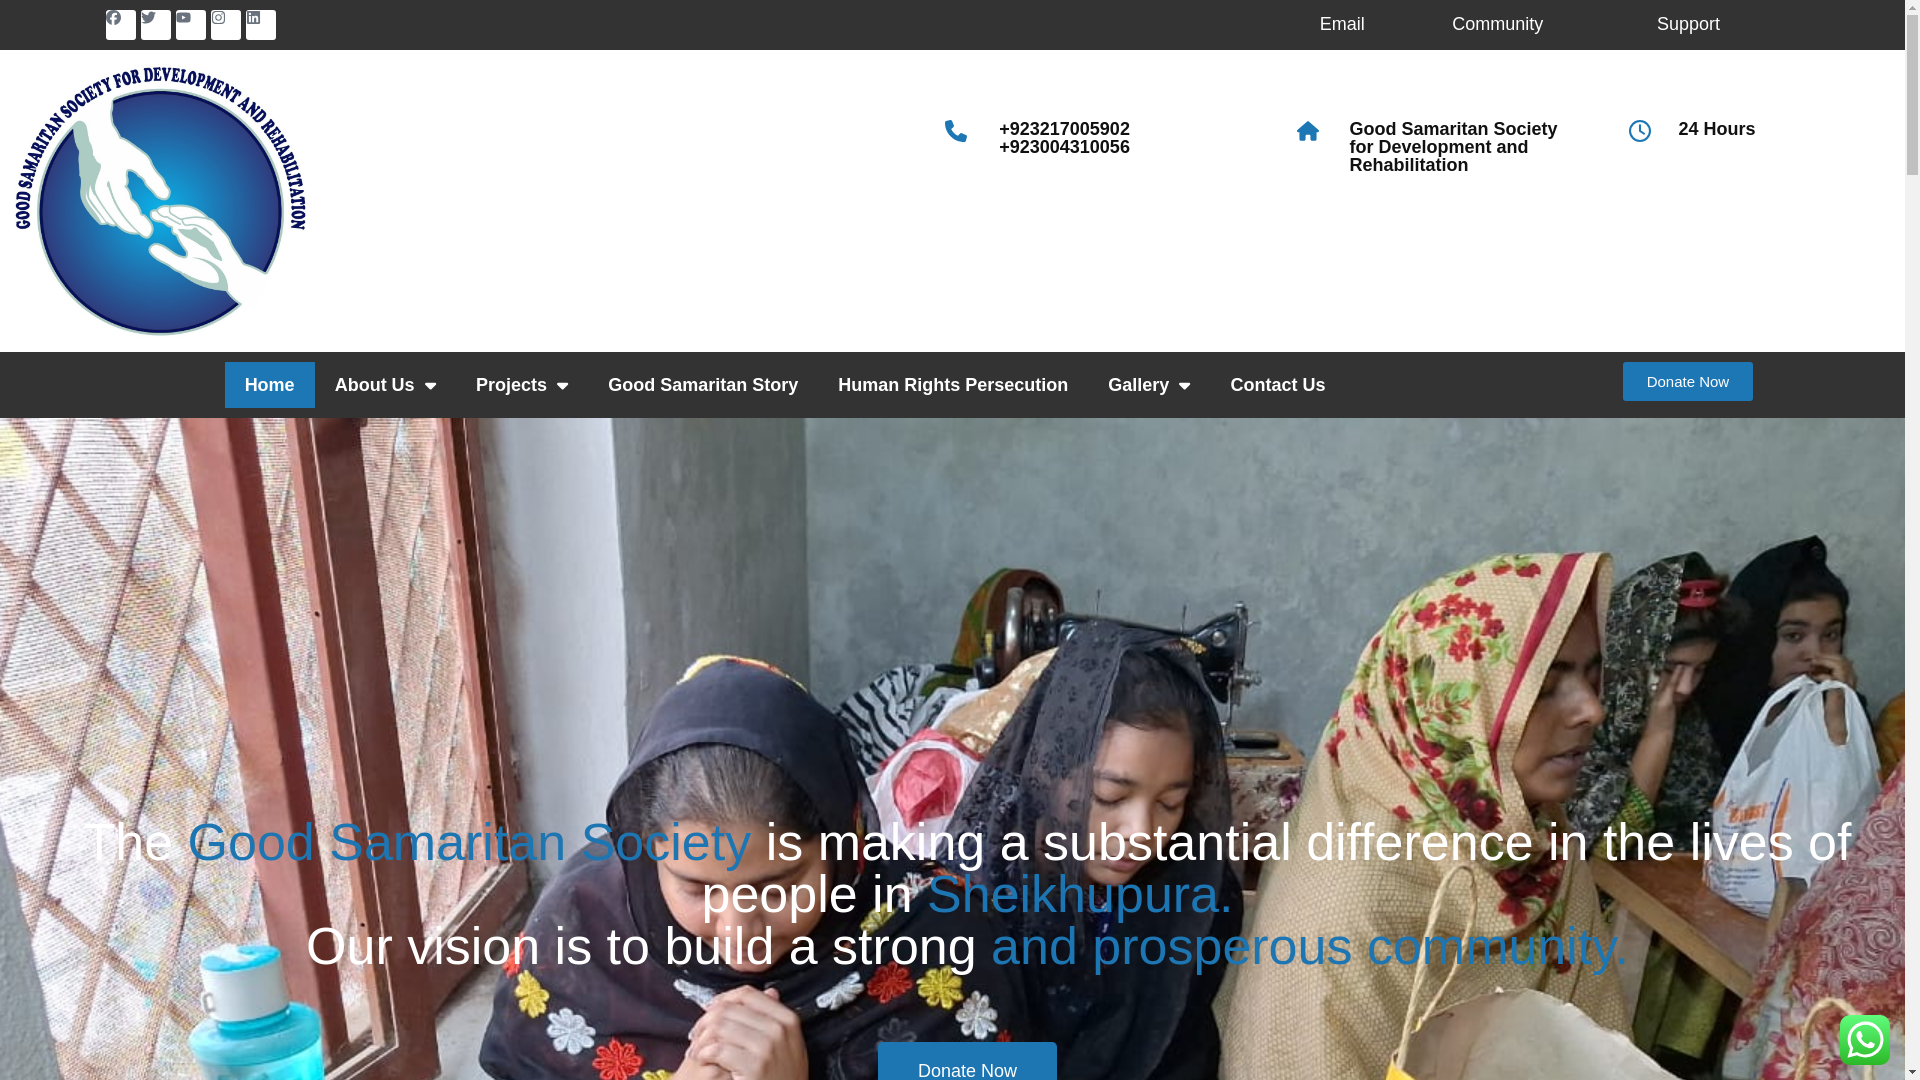  What do you see at coordinates (952, 384) in the screenshot?
I see `Human Rights Persecution` at bounding box center [952, 384].